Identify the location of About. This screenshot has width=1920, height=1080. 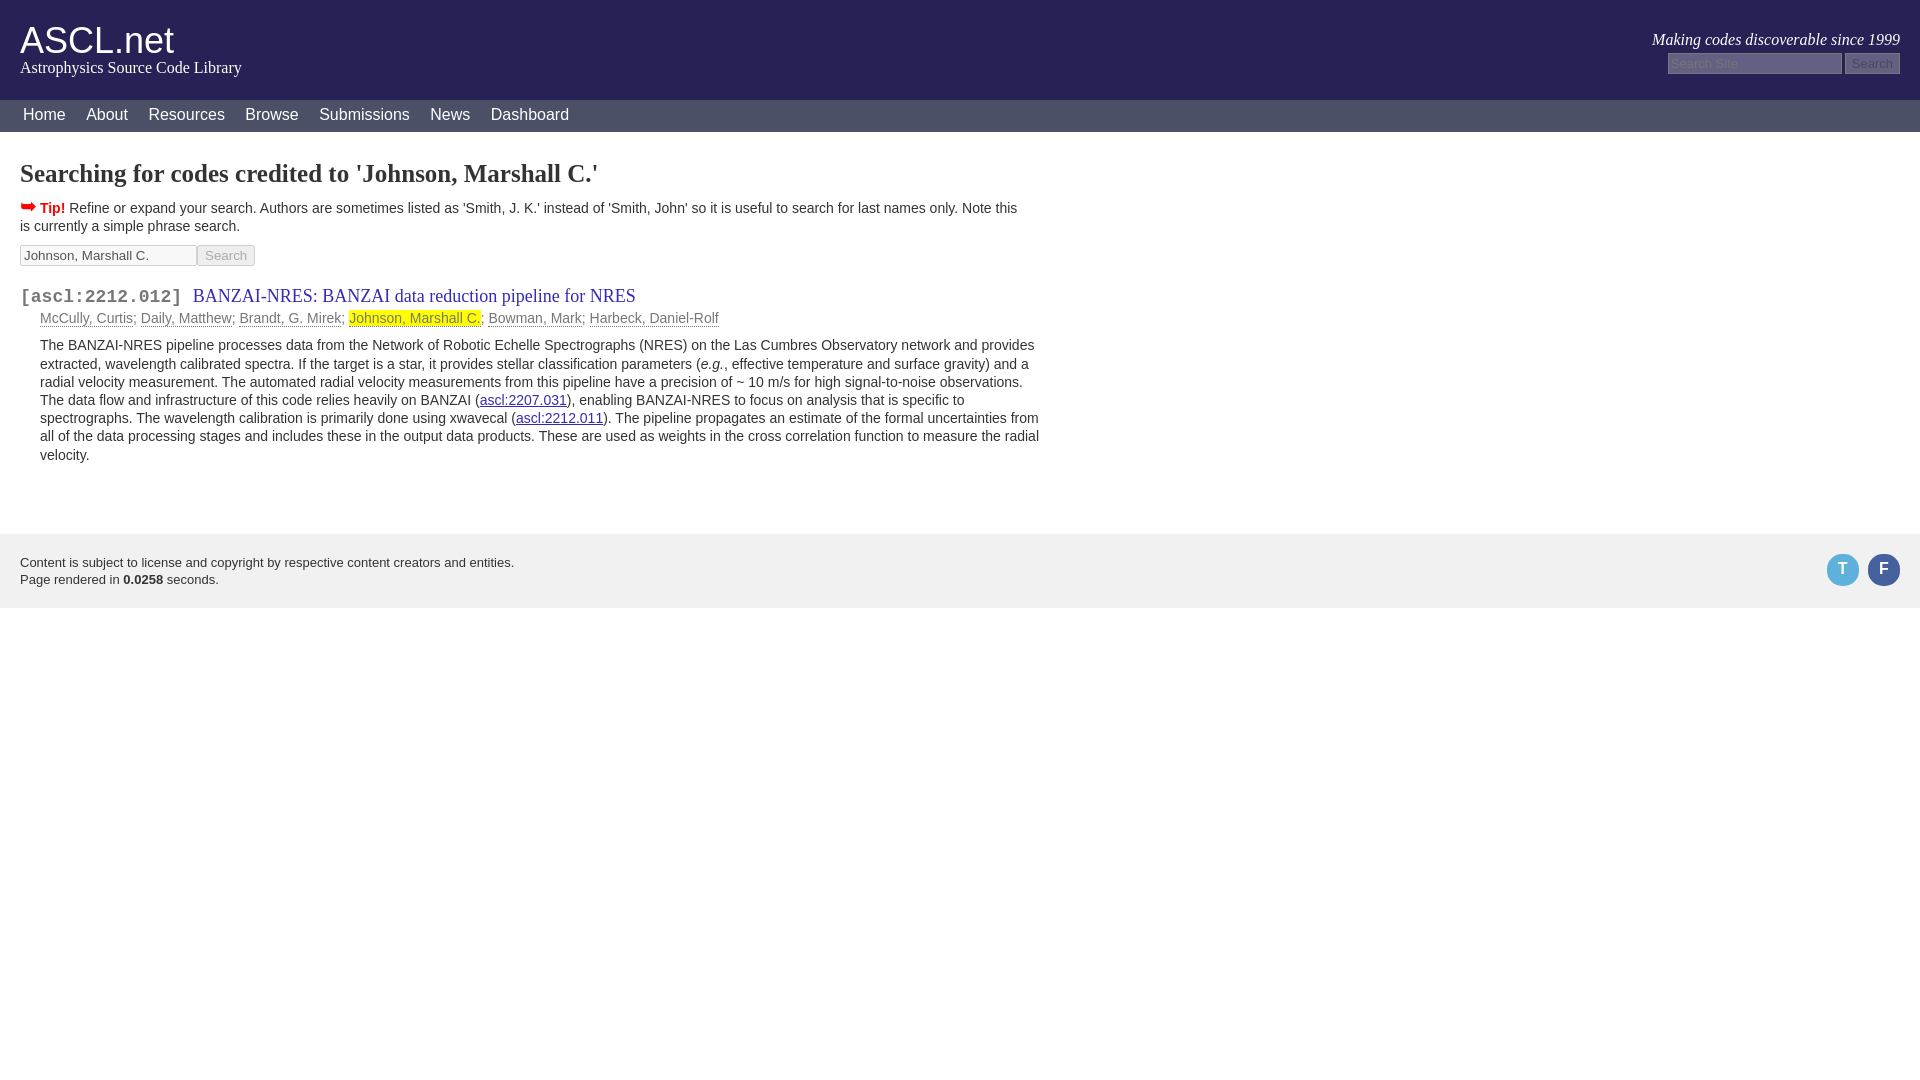
(107, 116).